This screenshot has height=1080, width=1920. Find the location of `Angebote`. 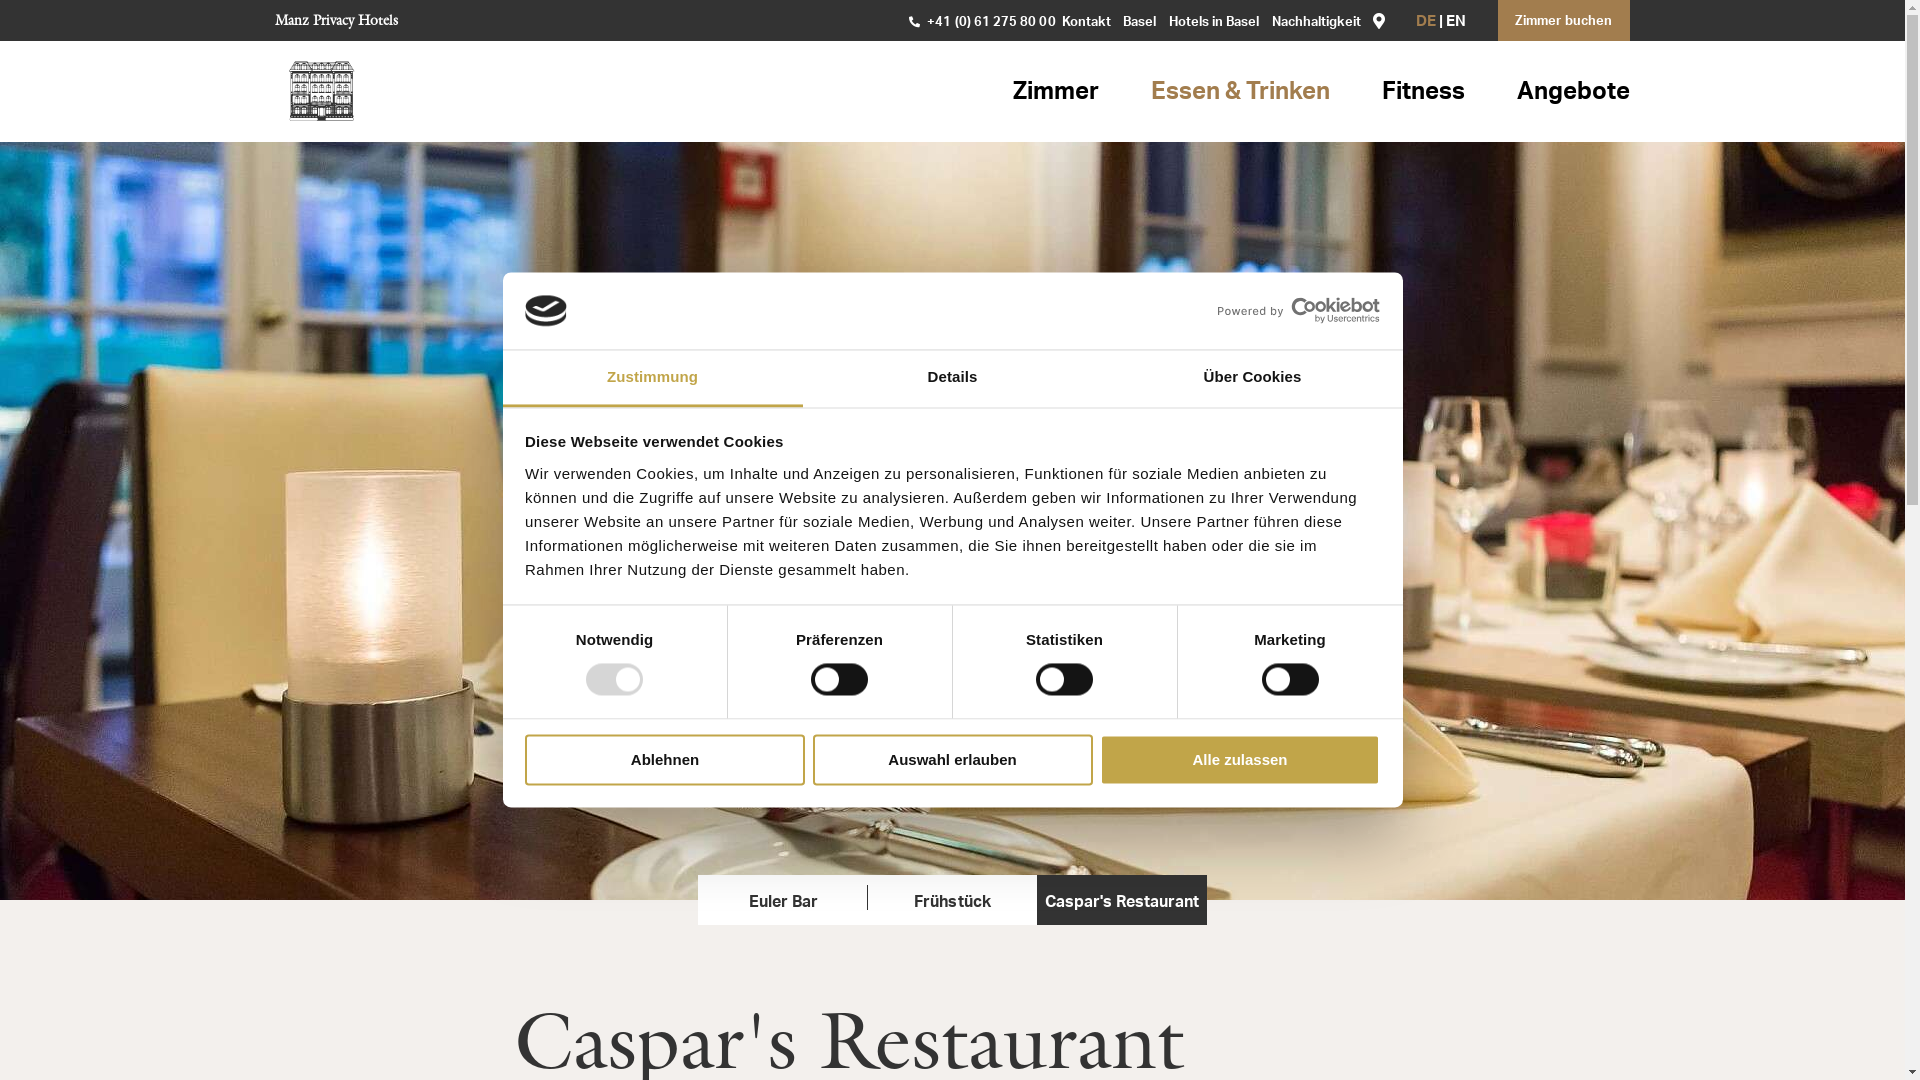

Angebote is located at coordinates (1574, 93).